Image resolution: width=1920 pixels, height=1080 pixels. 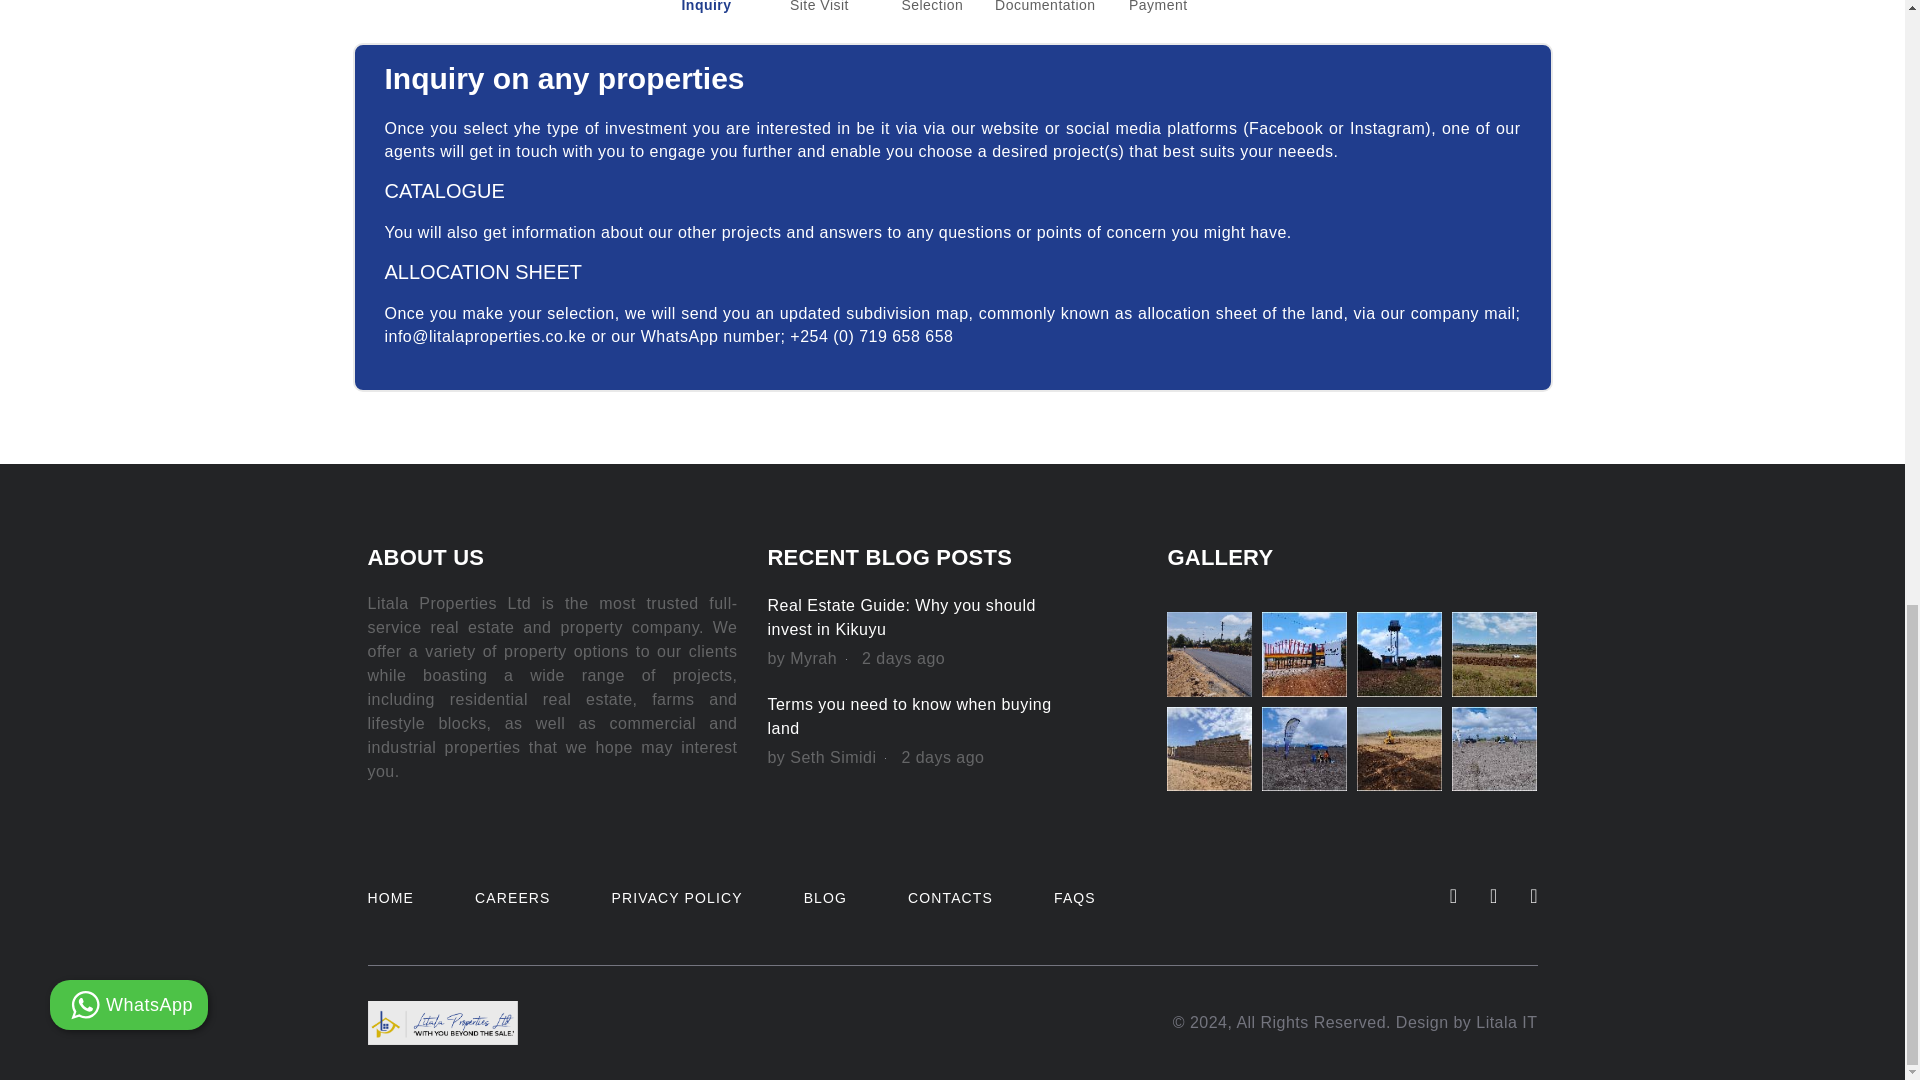 I want to click on FAQS, so click(x=1075, y=898).